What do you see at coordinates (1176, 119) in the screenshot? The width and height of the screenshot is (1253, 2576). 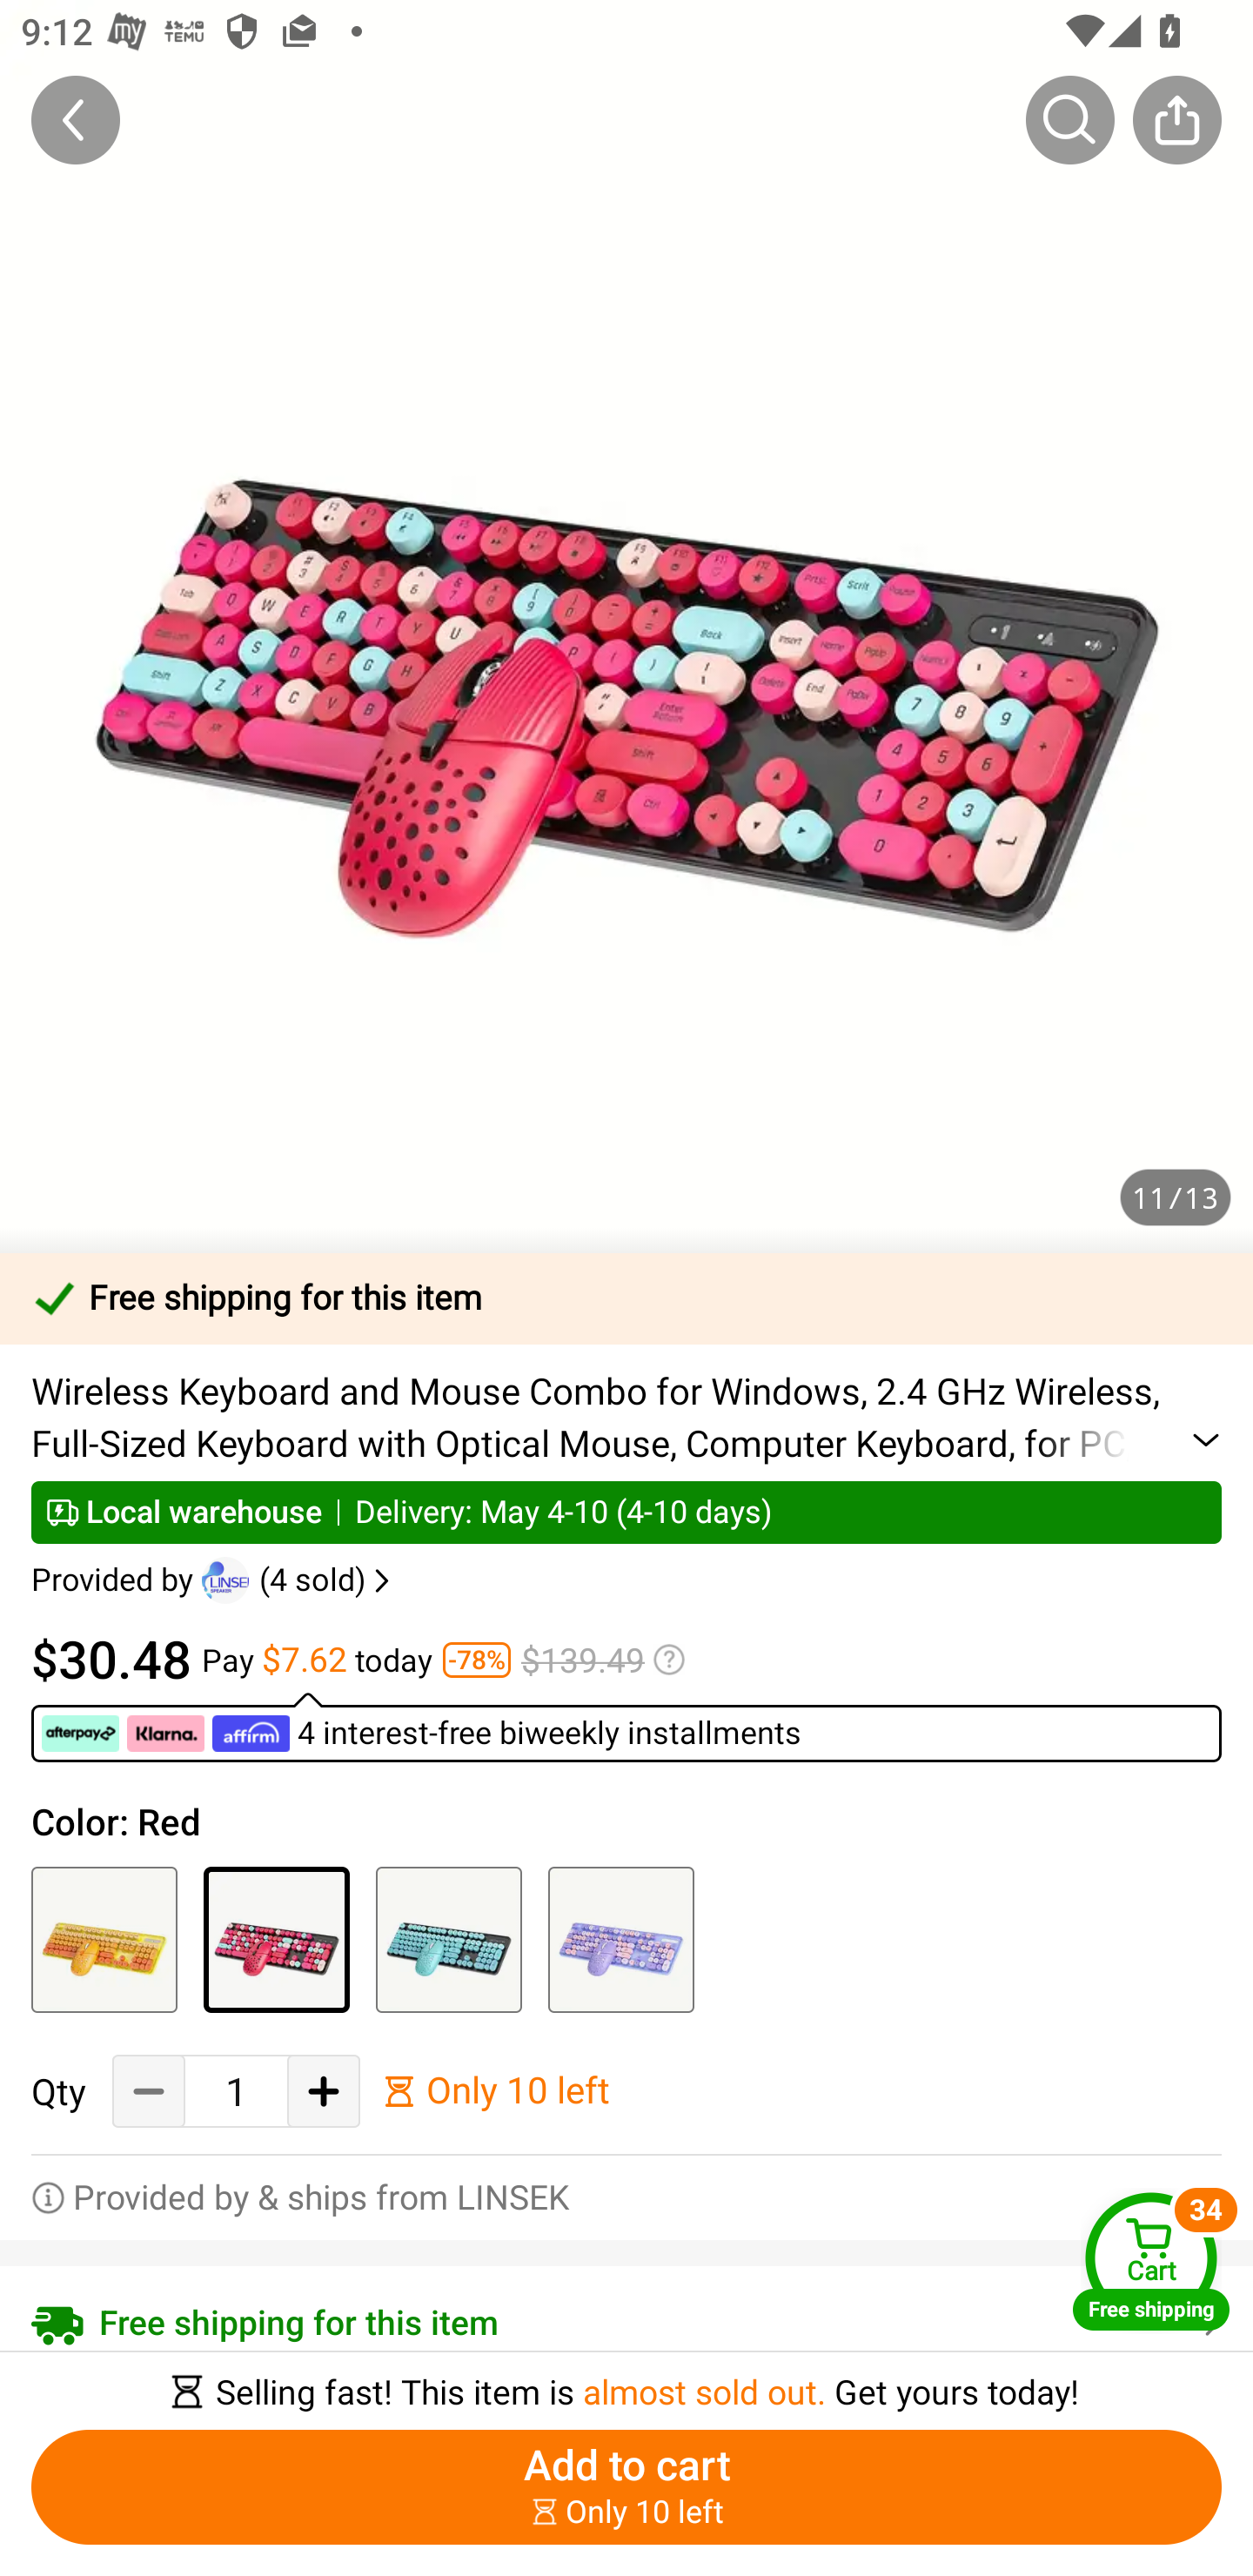 I see `Share` at bounding box center [1176, 119].